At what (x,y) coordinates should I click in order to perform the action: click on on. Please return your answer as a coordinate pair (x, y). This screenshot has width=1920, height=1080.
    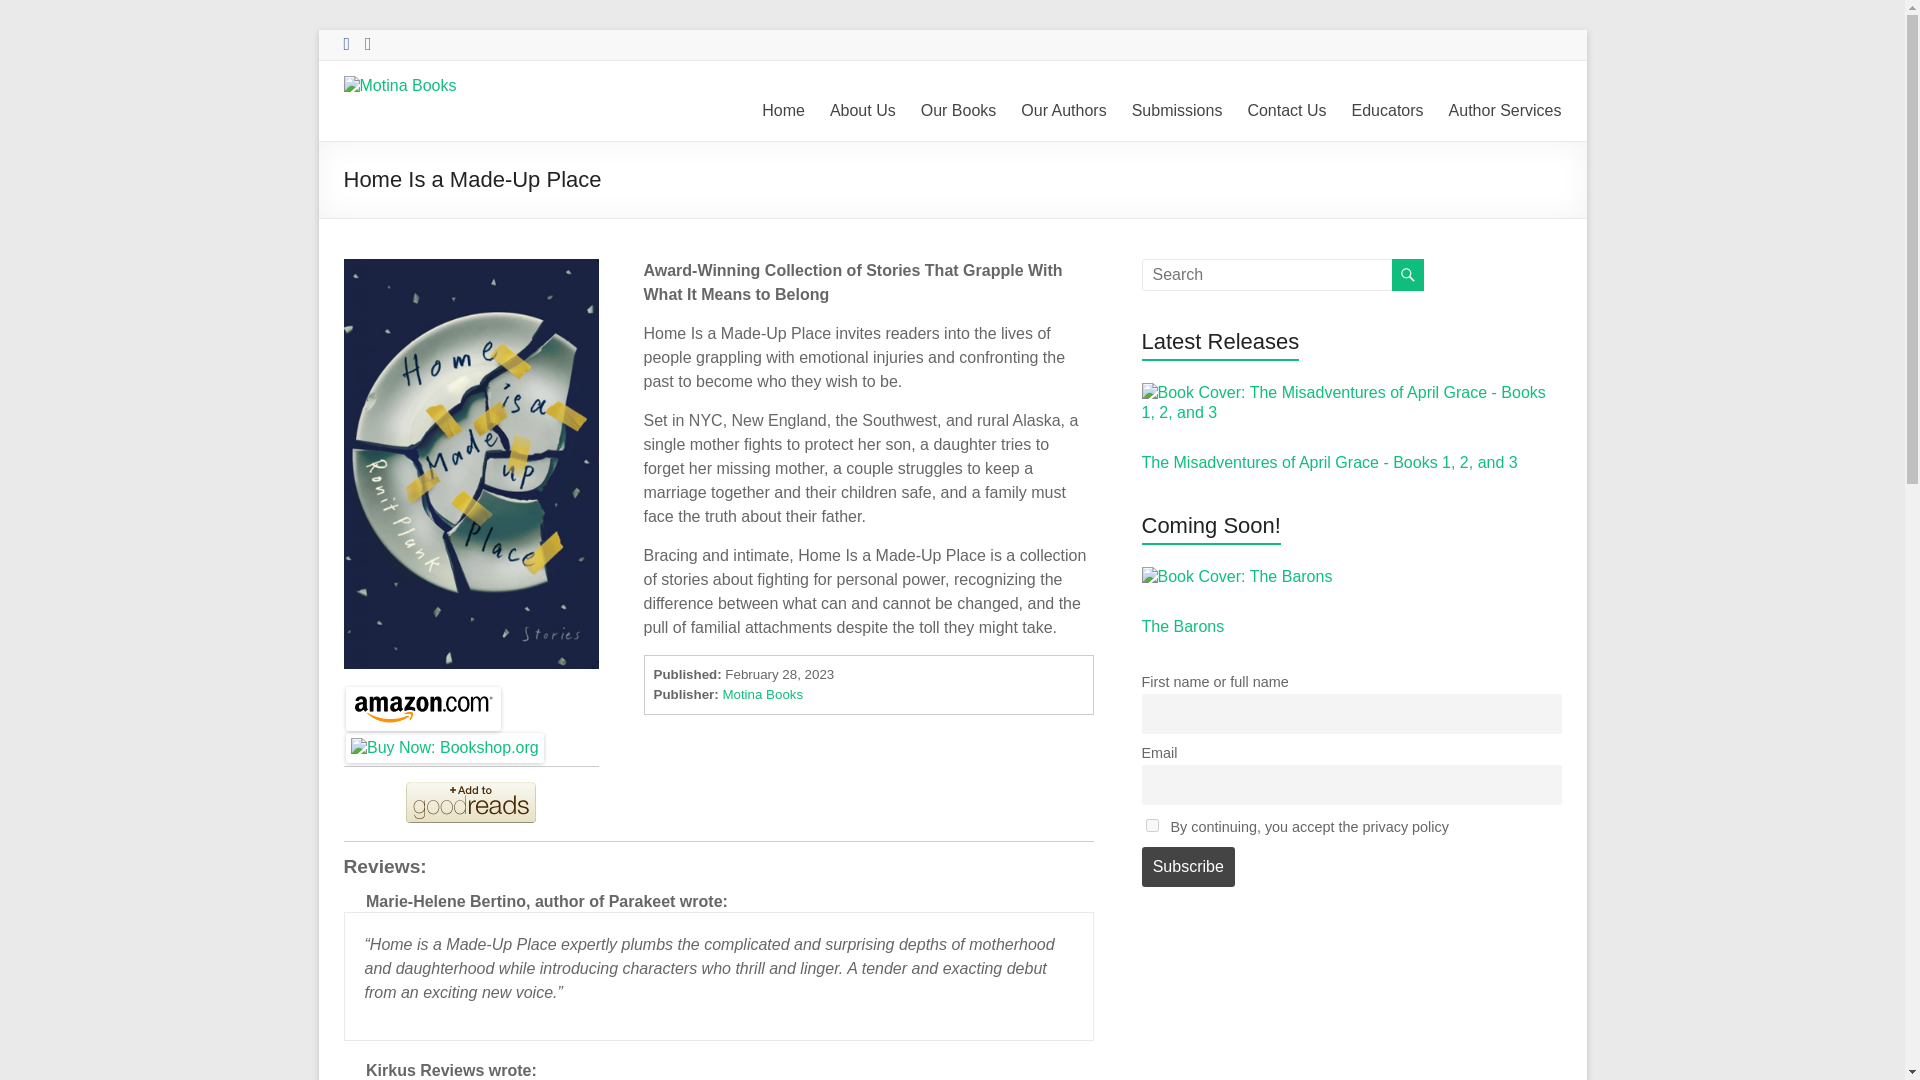
    Looking at the image, I should click on (1152, 824).